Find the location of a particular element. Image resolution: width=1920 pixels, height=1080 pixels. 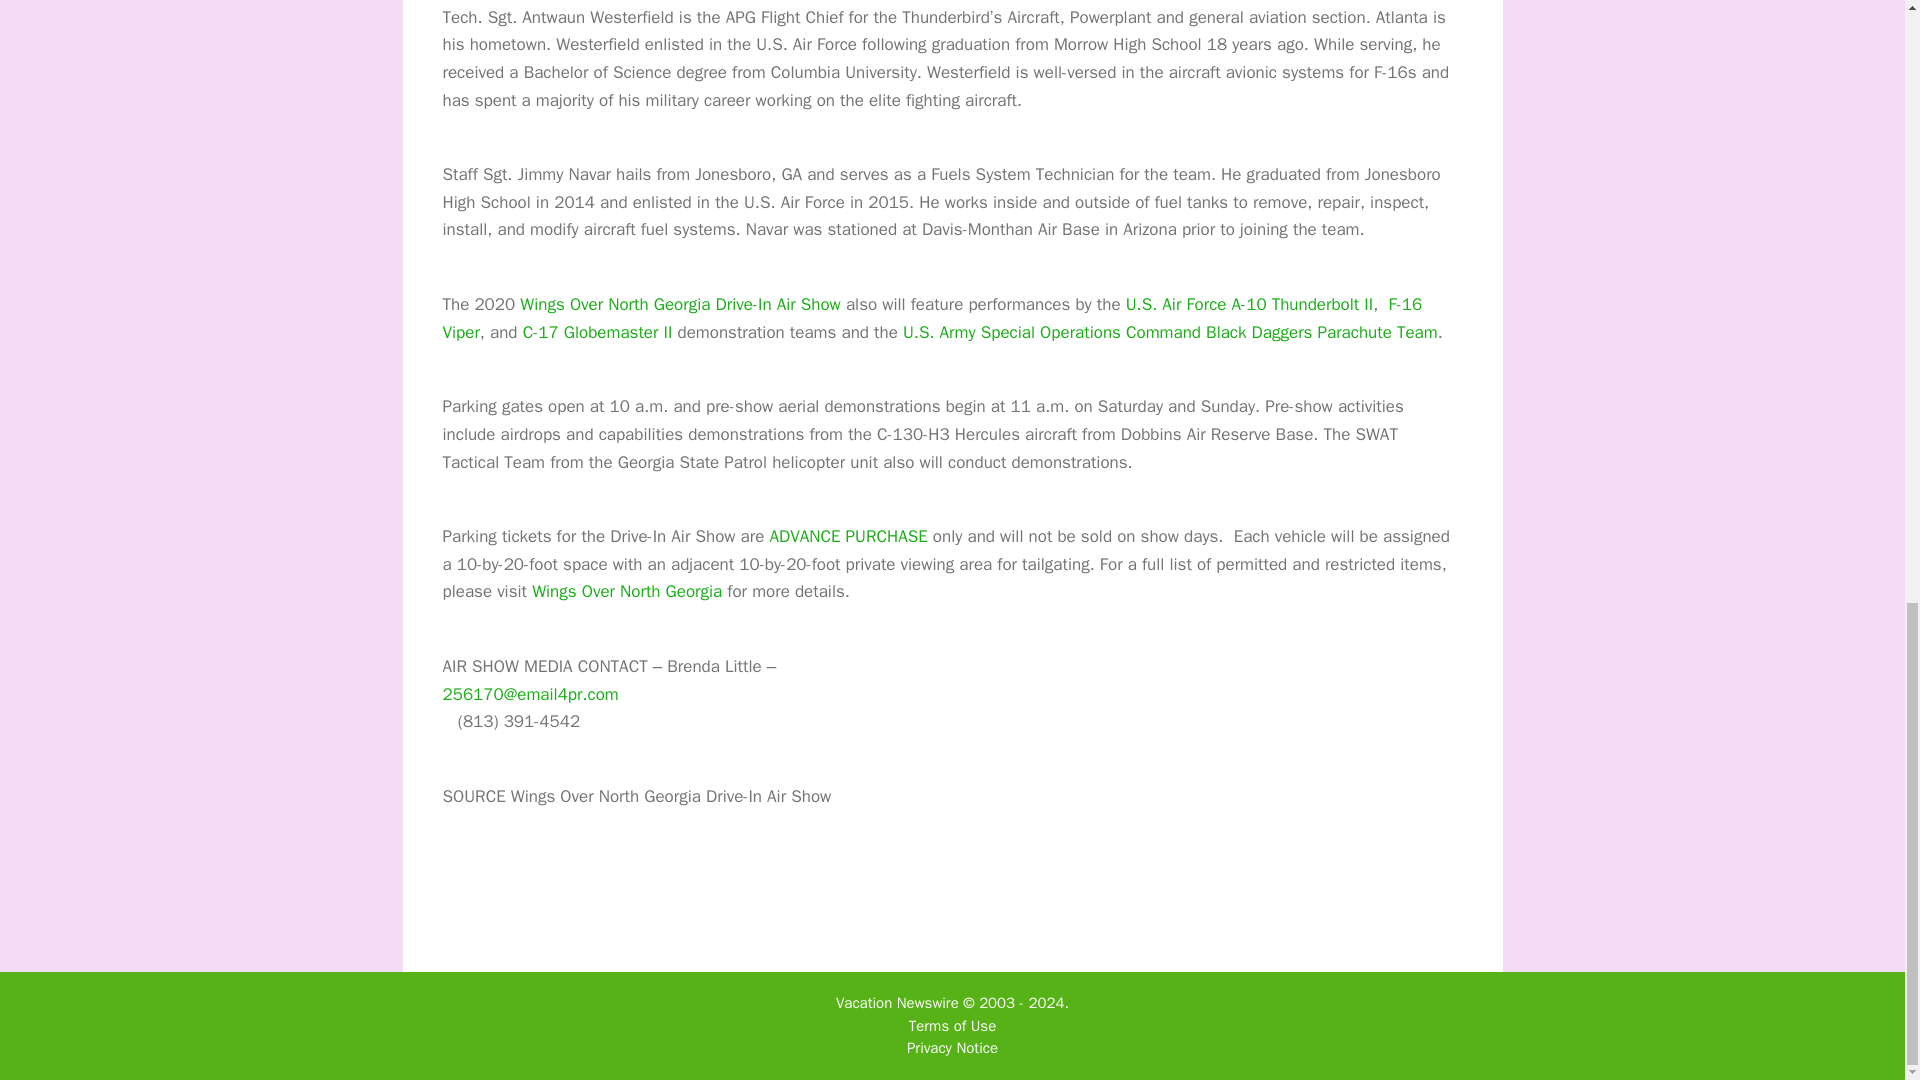

Wings Over North Georgia Drive-In Air Show is located at coordinates (680, 304).